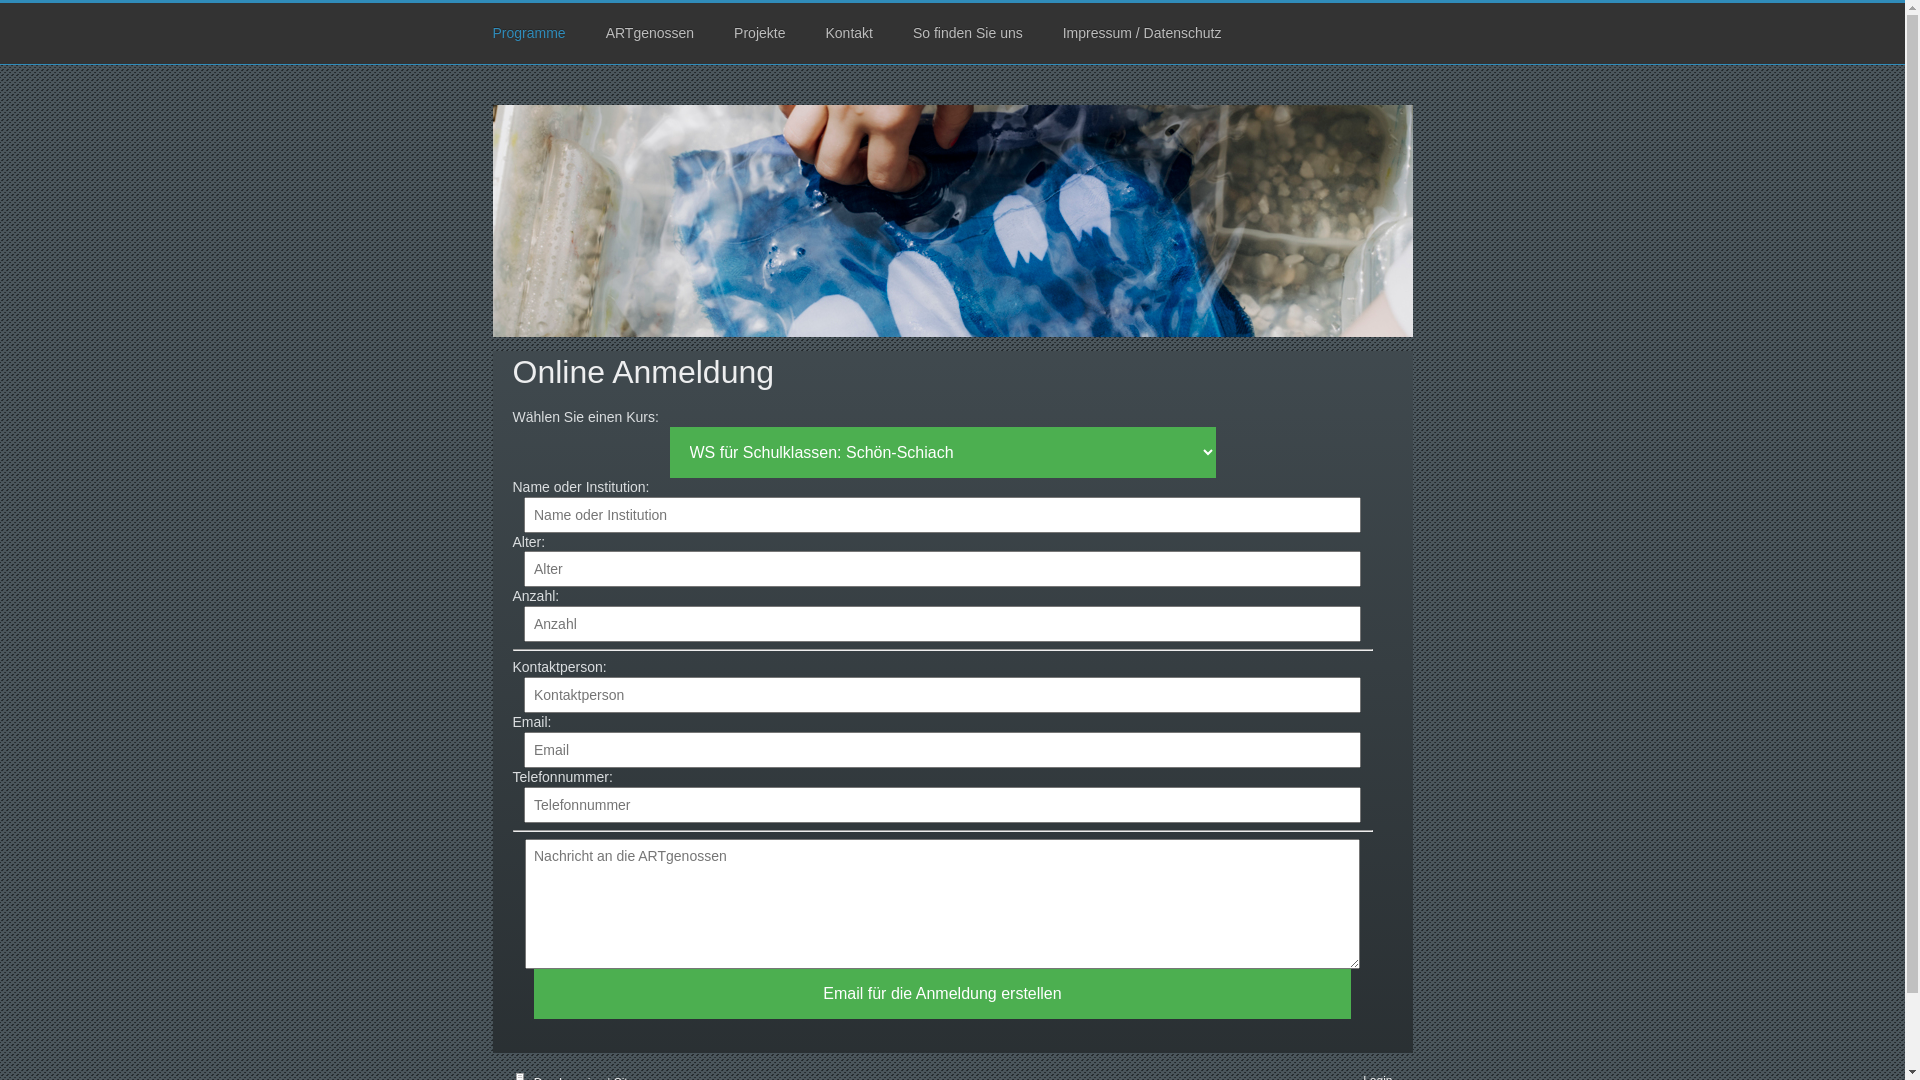 Image resolution: width=1920 pixels, height=1080 pixels. I want to click on ARTgenossen, so click(650, 34).